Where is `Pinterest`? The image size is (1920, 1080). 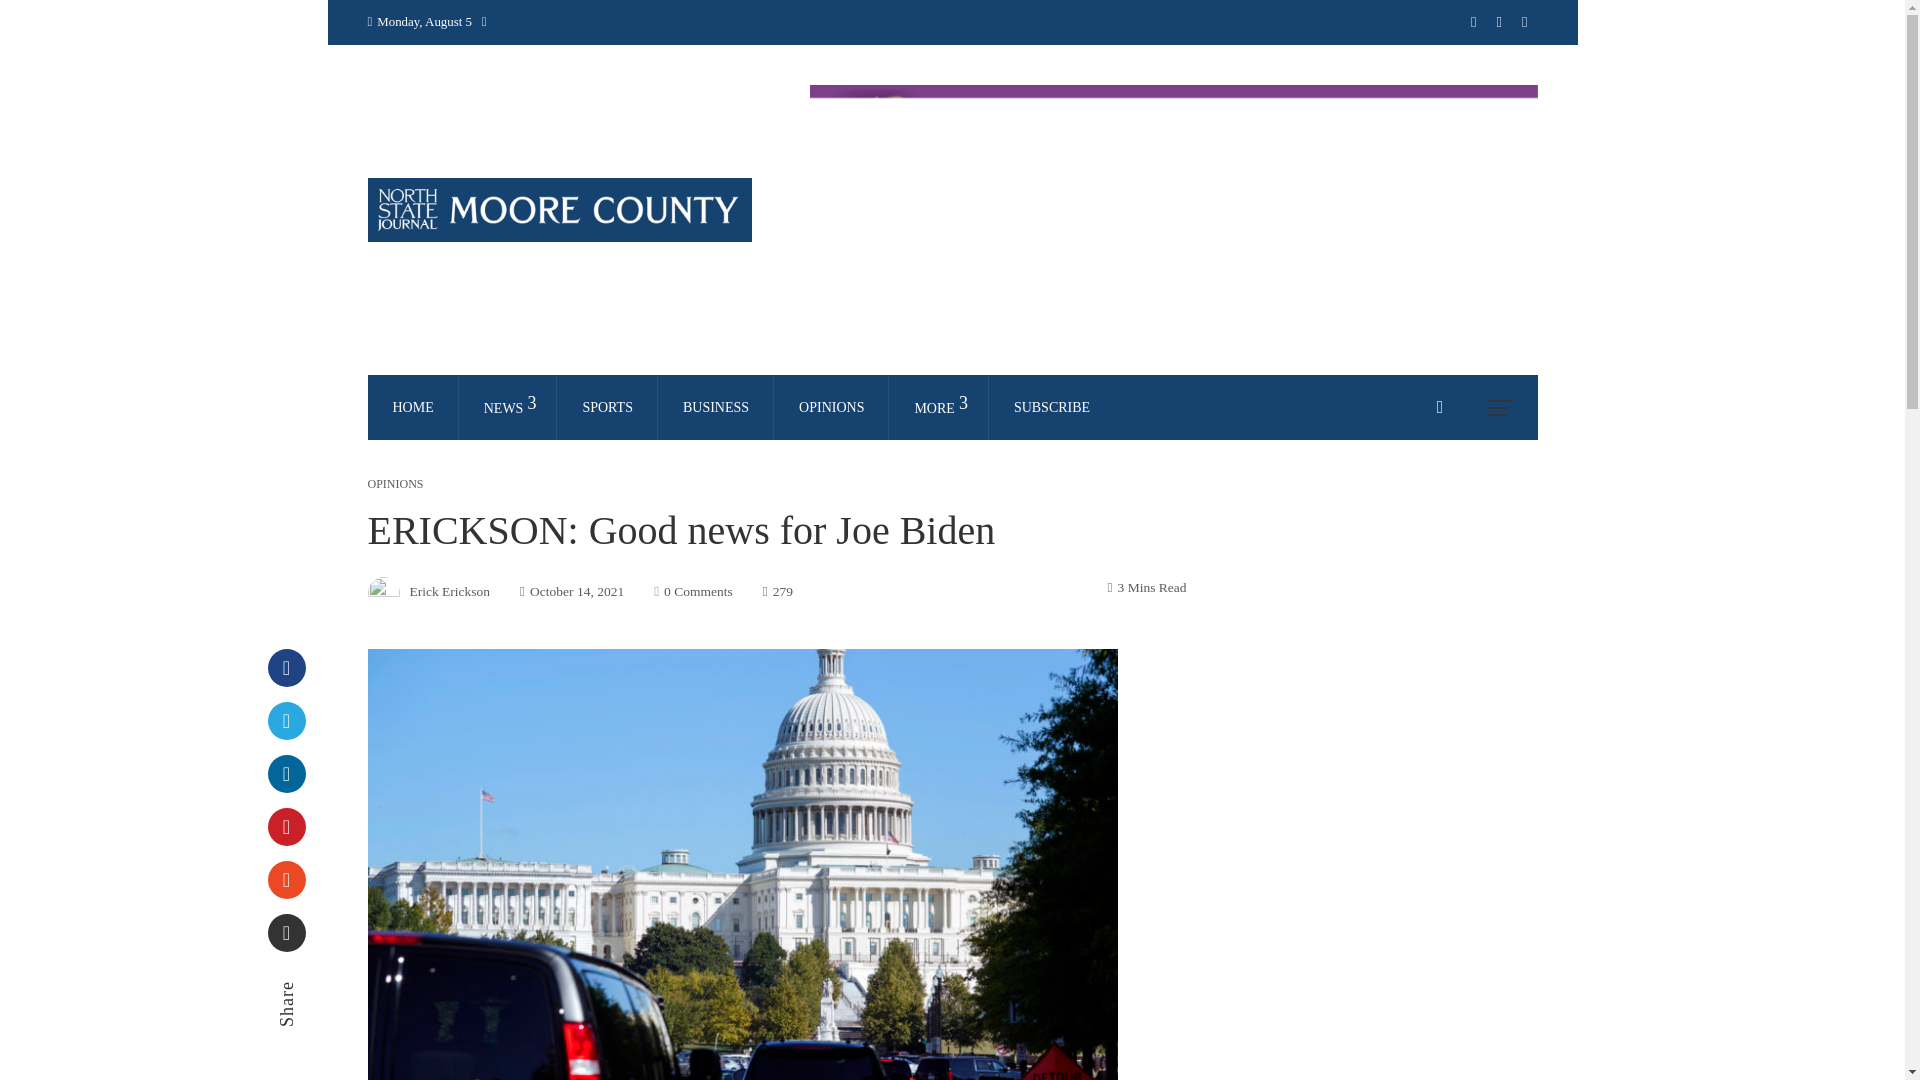
Pinterest is located at coordinates (286, 826).